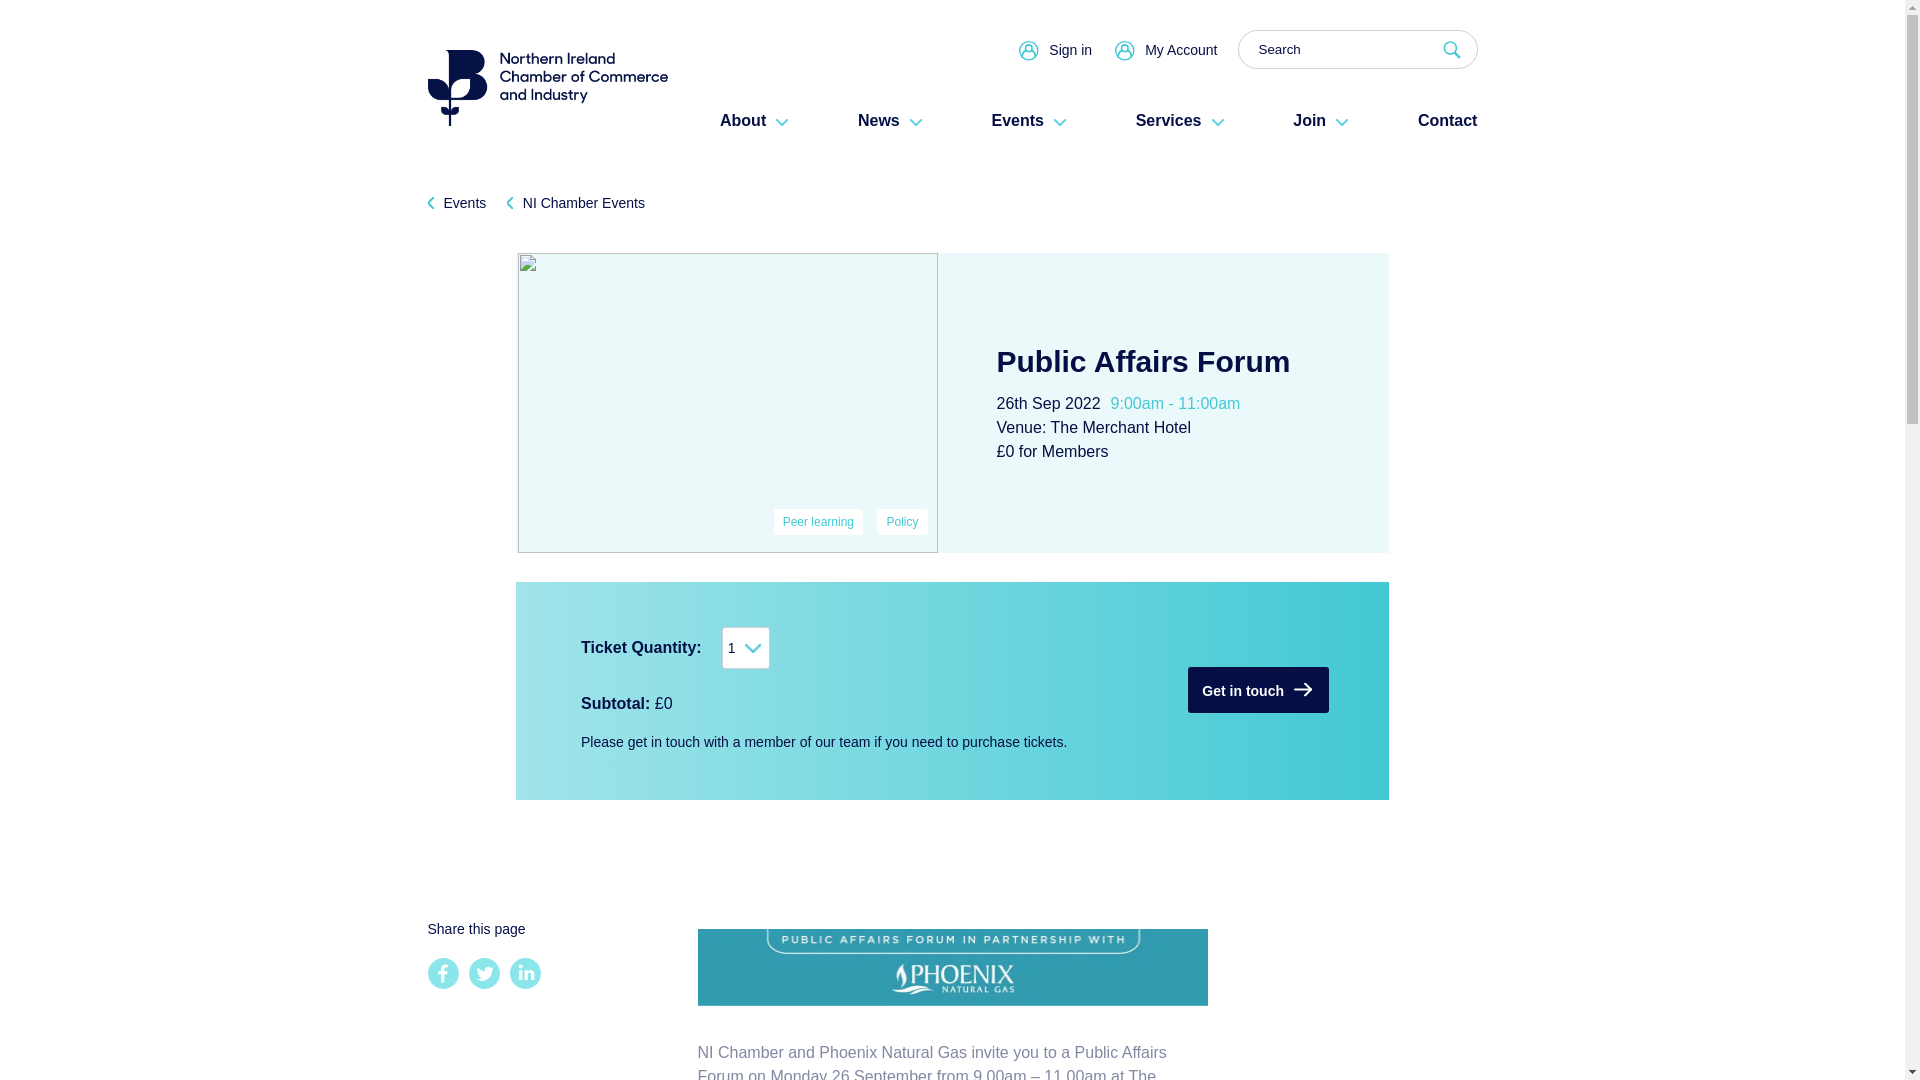  What do you see at coordinates (1180, 120) in the screenshot?
I see `Services` at bounding box center [1180, 120].